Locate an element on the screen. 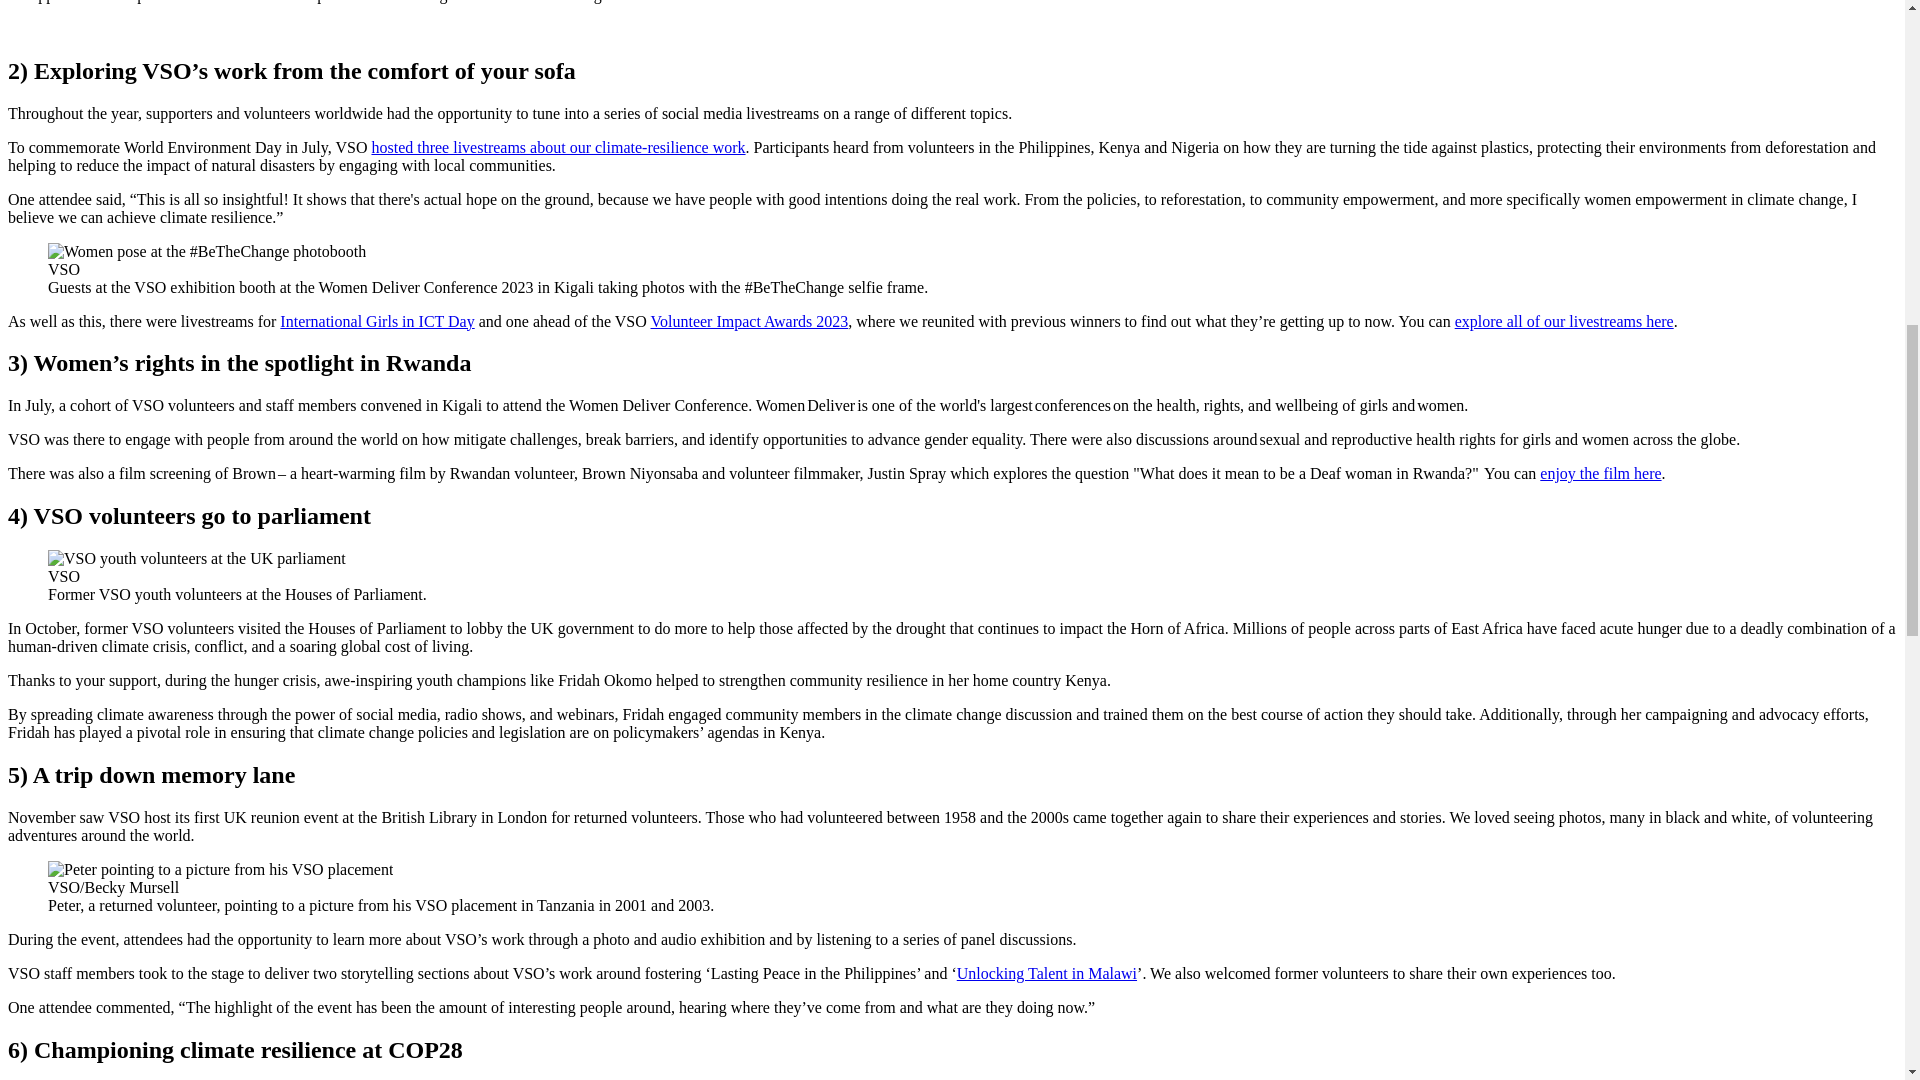 The width and height of the screenshot is (1920, 1080). Unlocking Talent in Malawi is located at coordinates (1046, 973).